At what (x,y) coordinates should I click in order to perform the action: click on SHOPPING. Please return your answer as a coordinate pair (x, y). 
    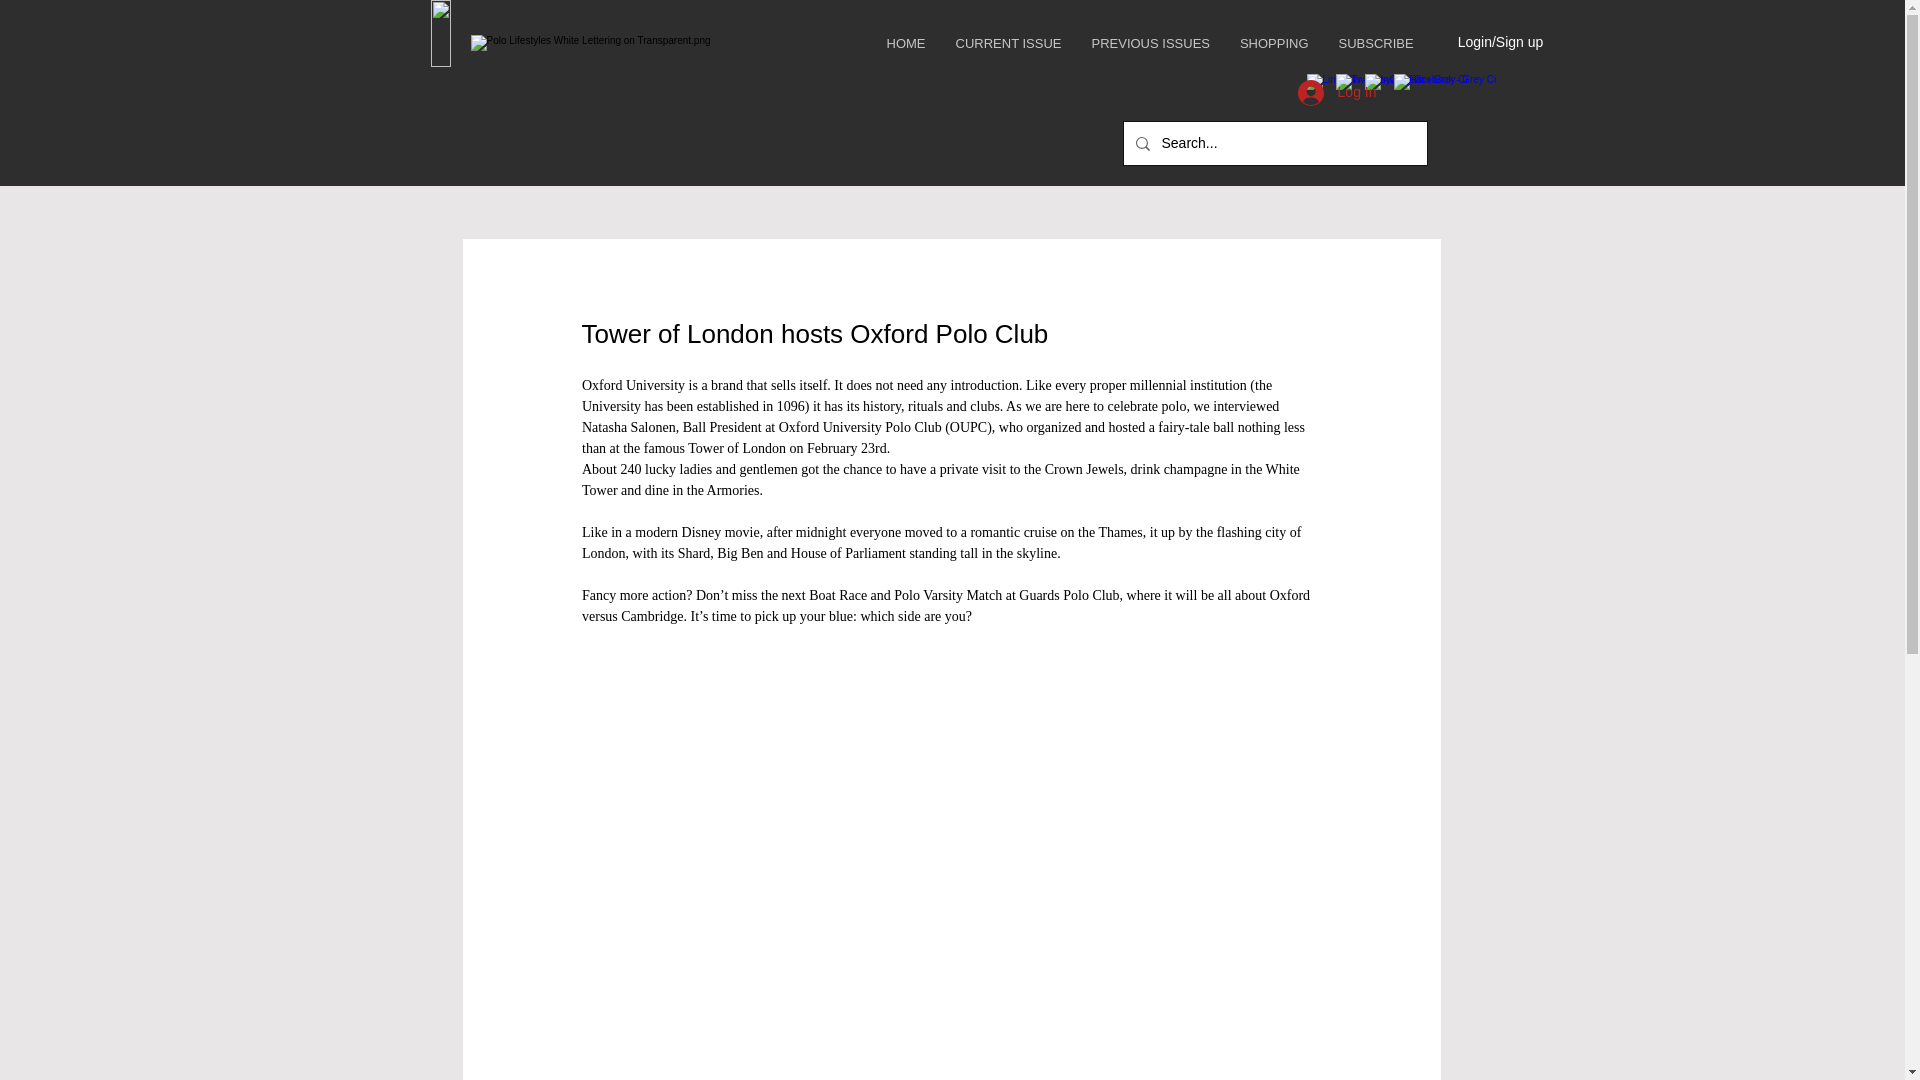
    Looking at the image, I should click on (1273, 44).